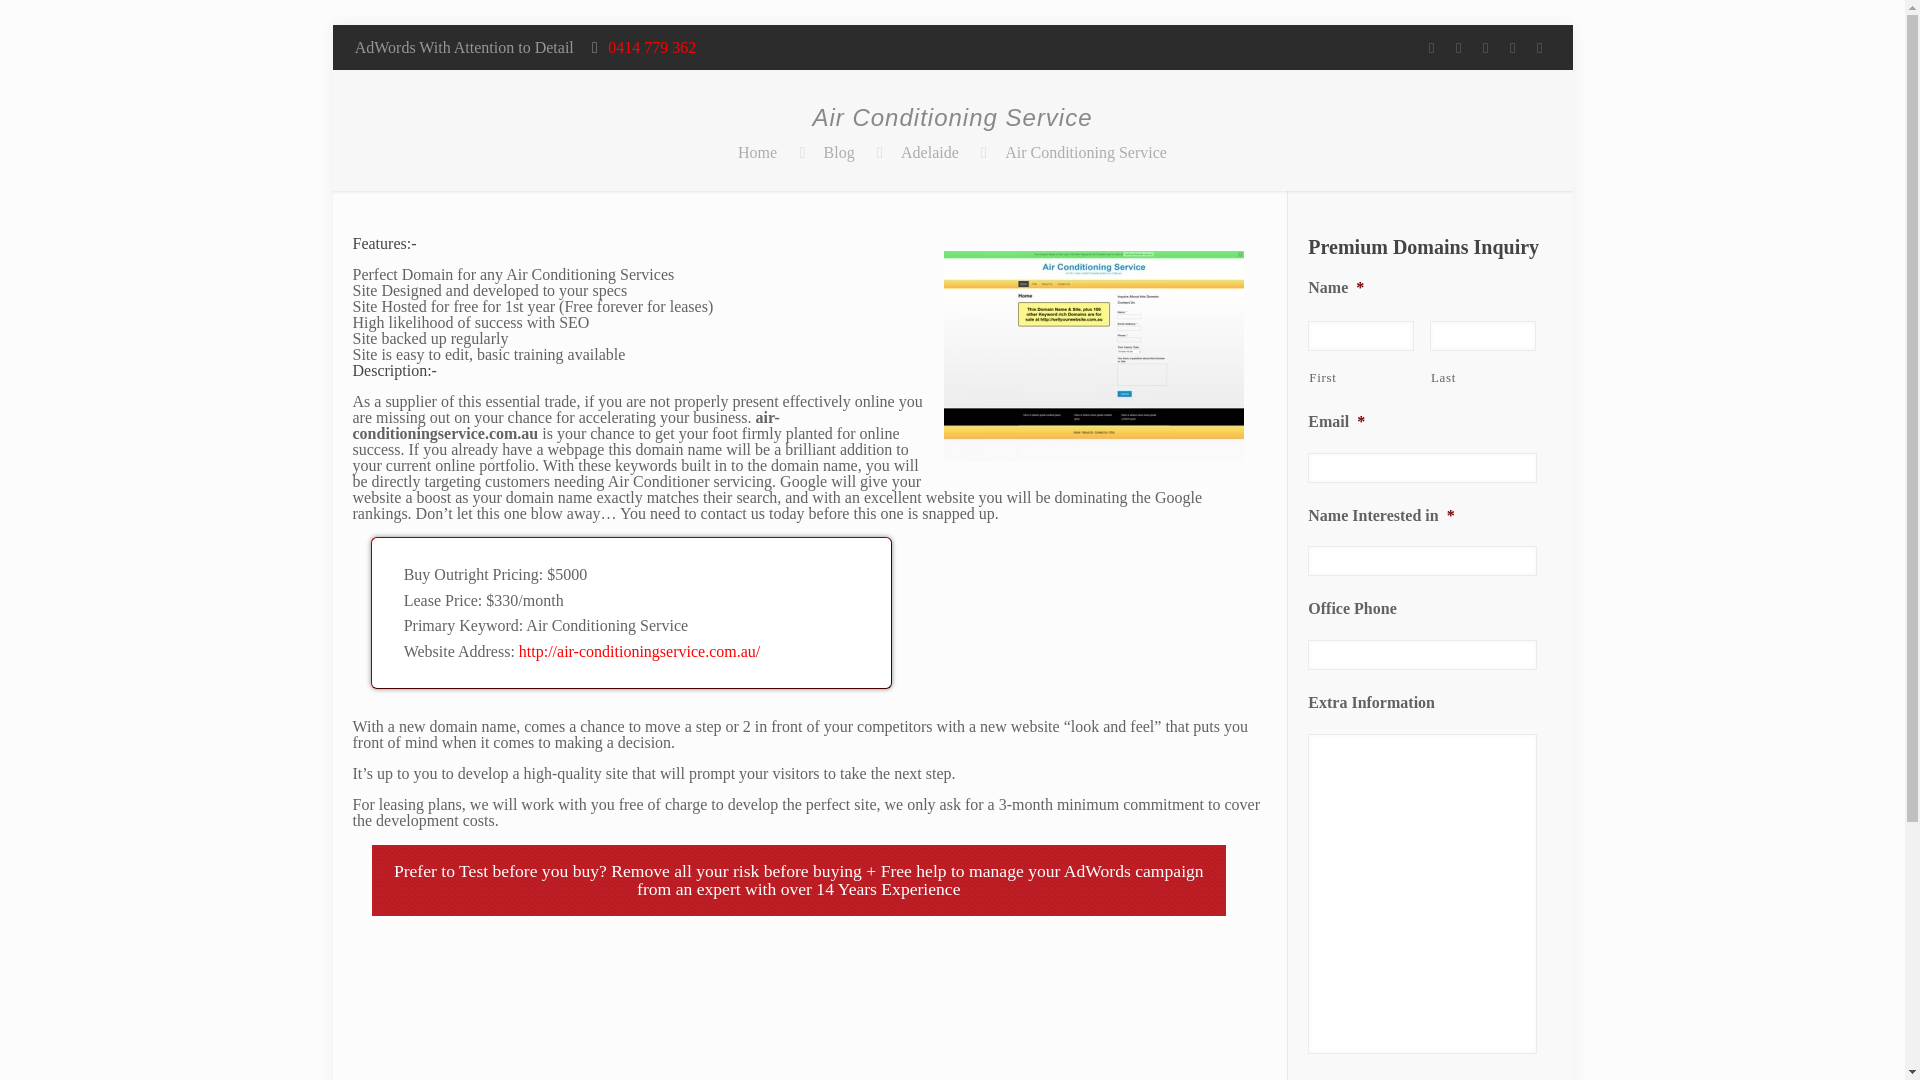 This screenshot has height=1080, width=1920. I want to click on Test before you buy?, so click(532, 870).